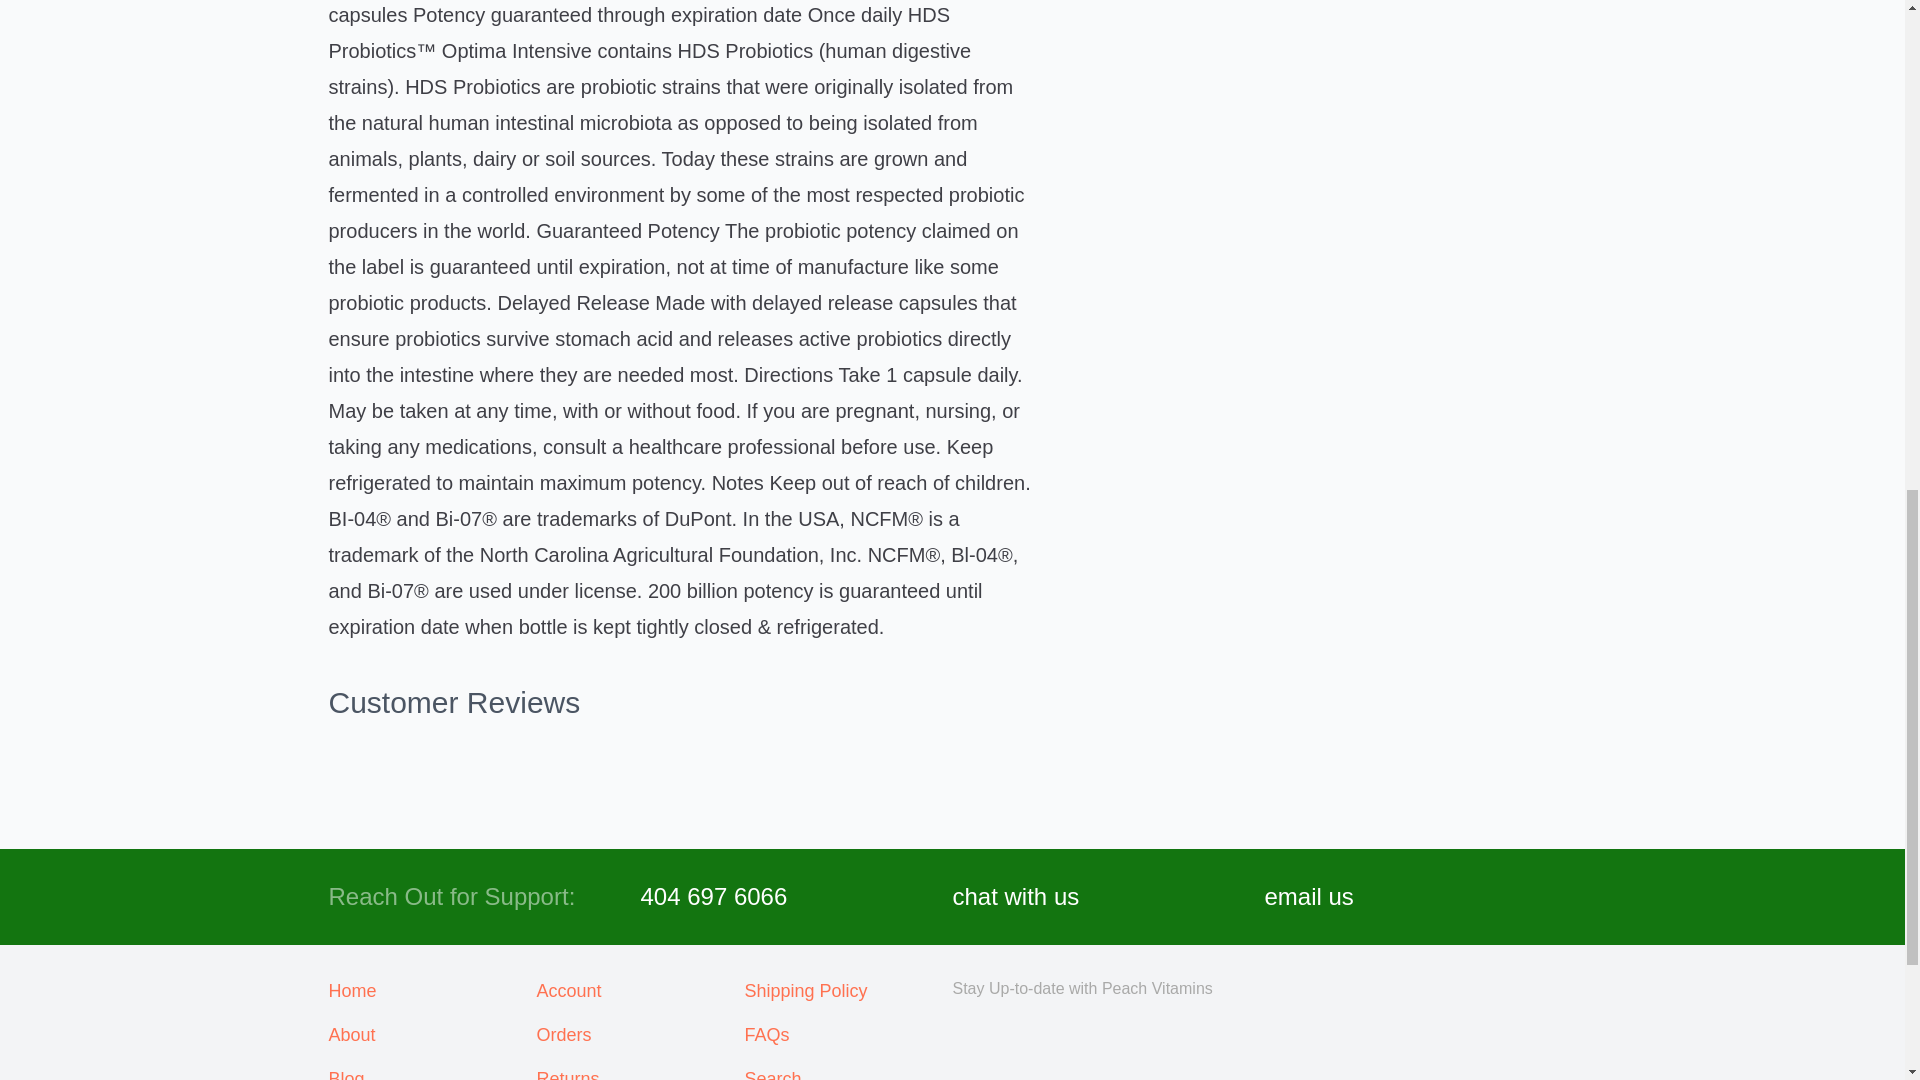 The width and height of the screenshot is (1920, 1080). I want to click on email us, so click(1308, 896).